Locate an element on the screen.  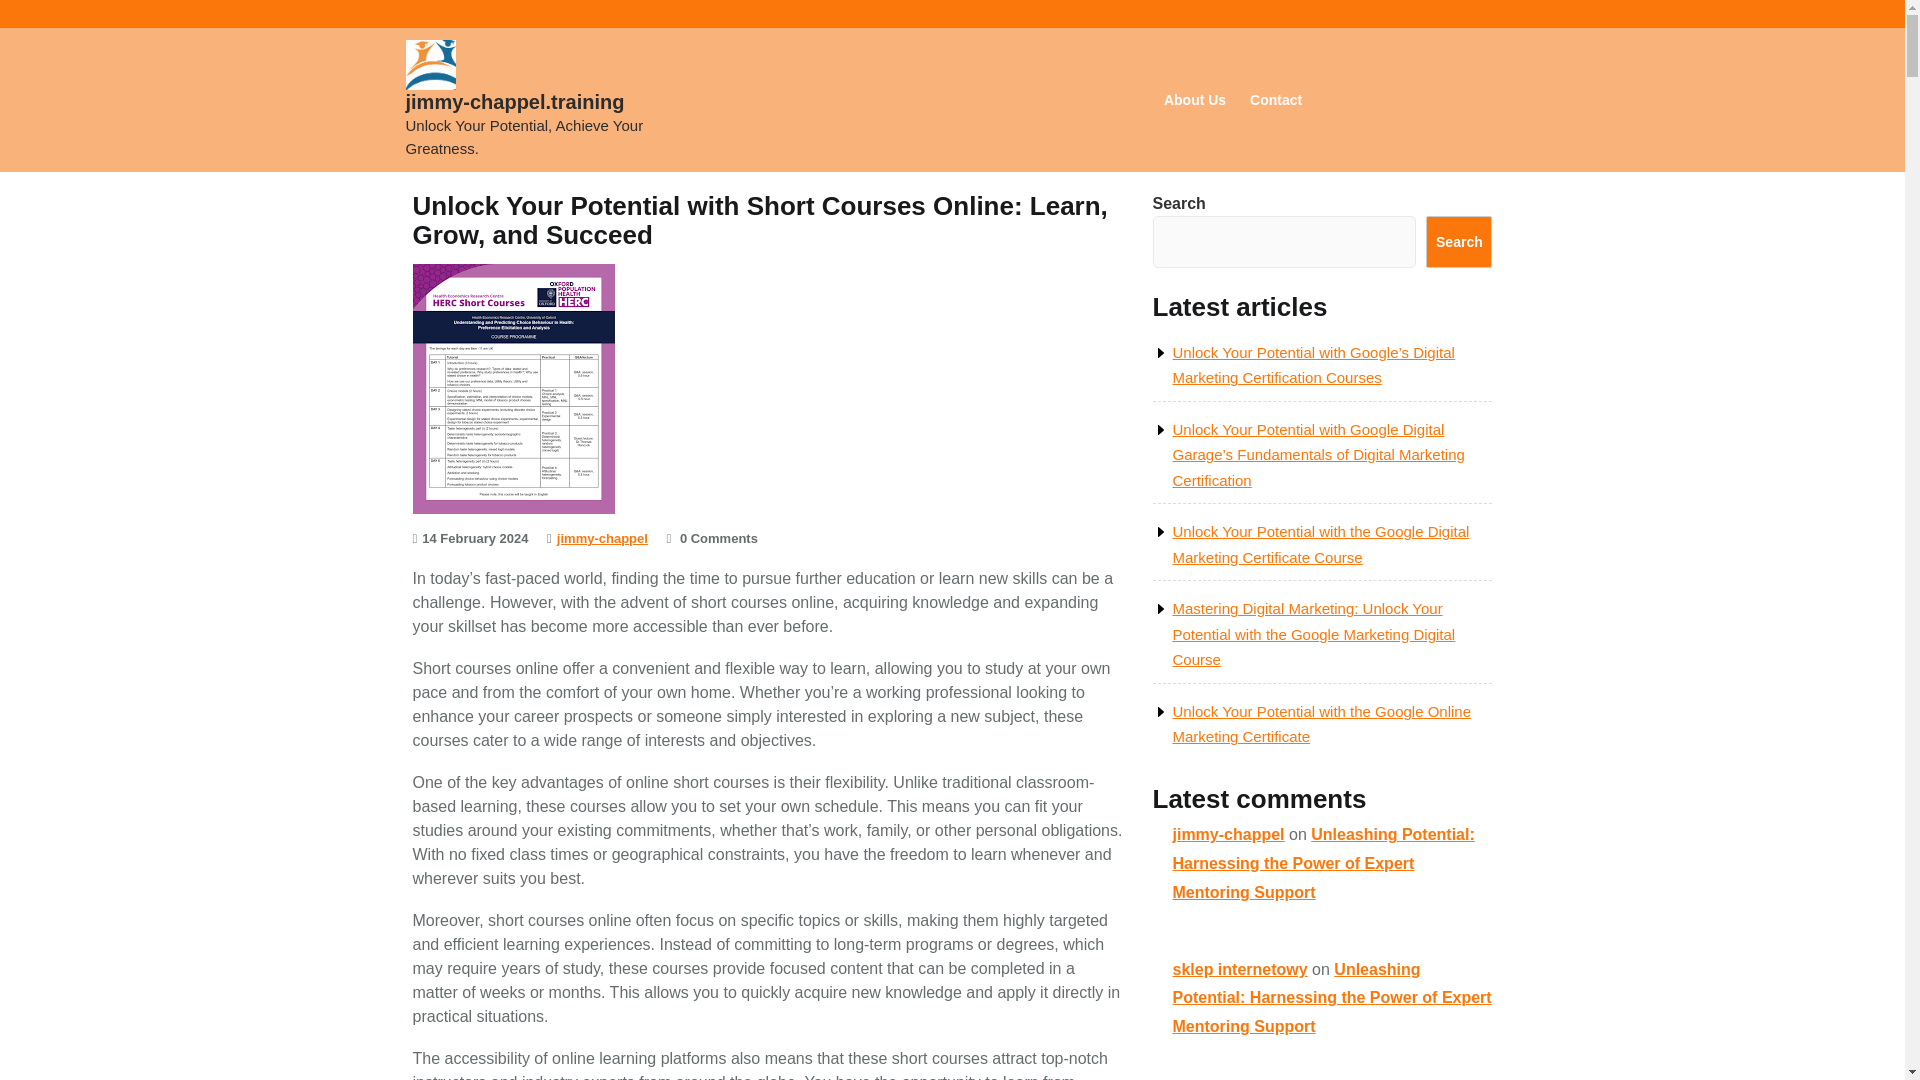
jimmy-chappel is located at coordinates (1228, 834).